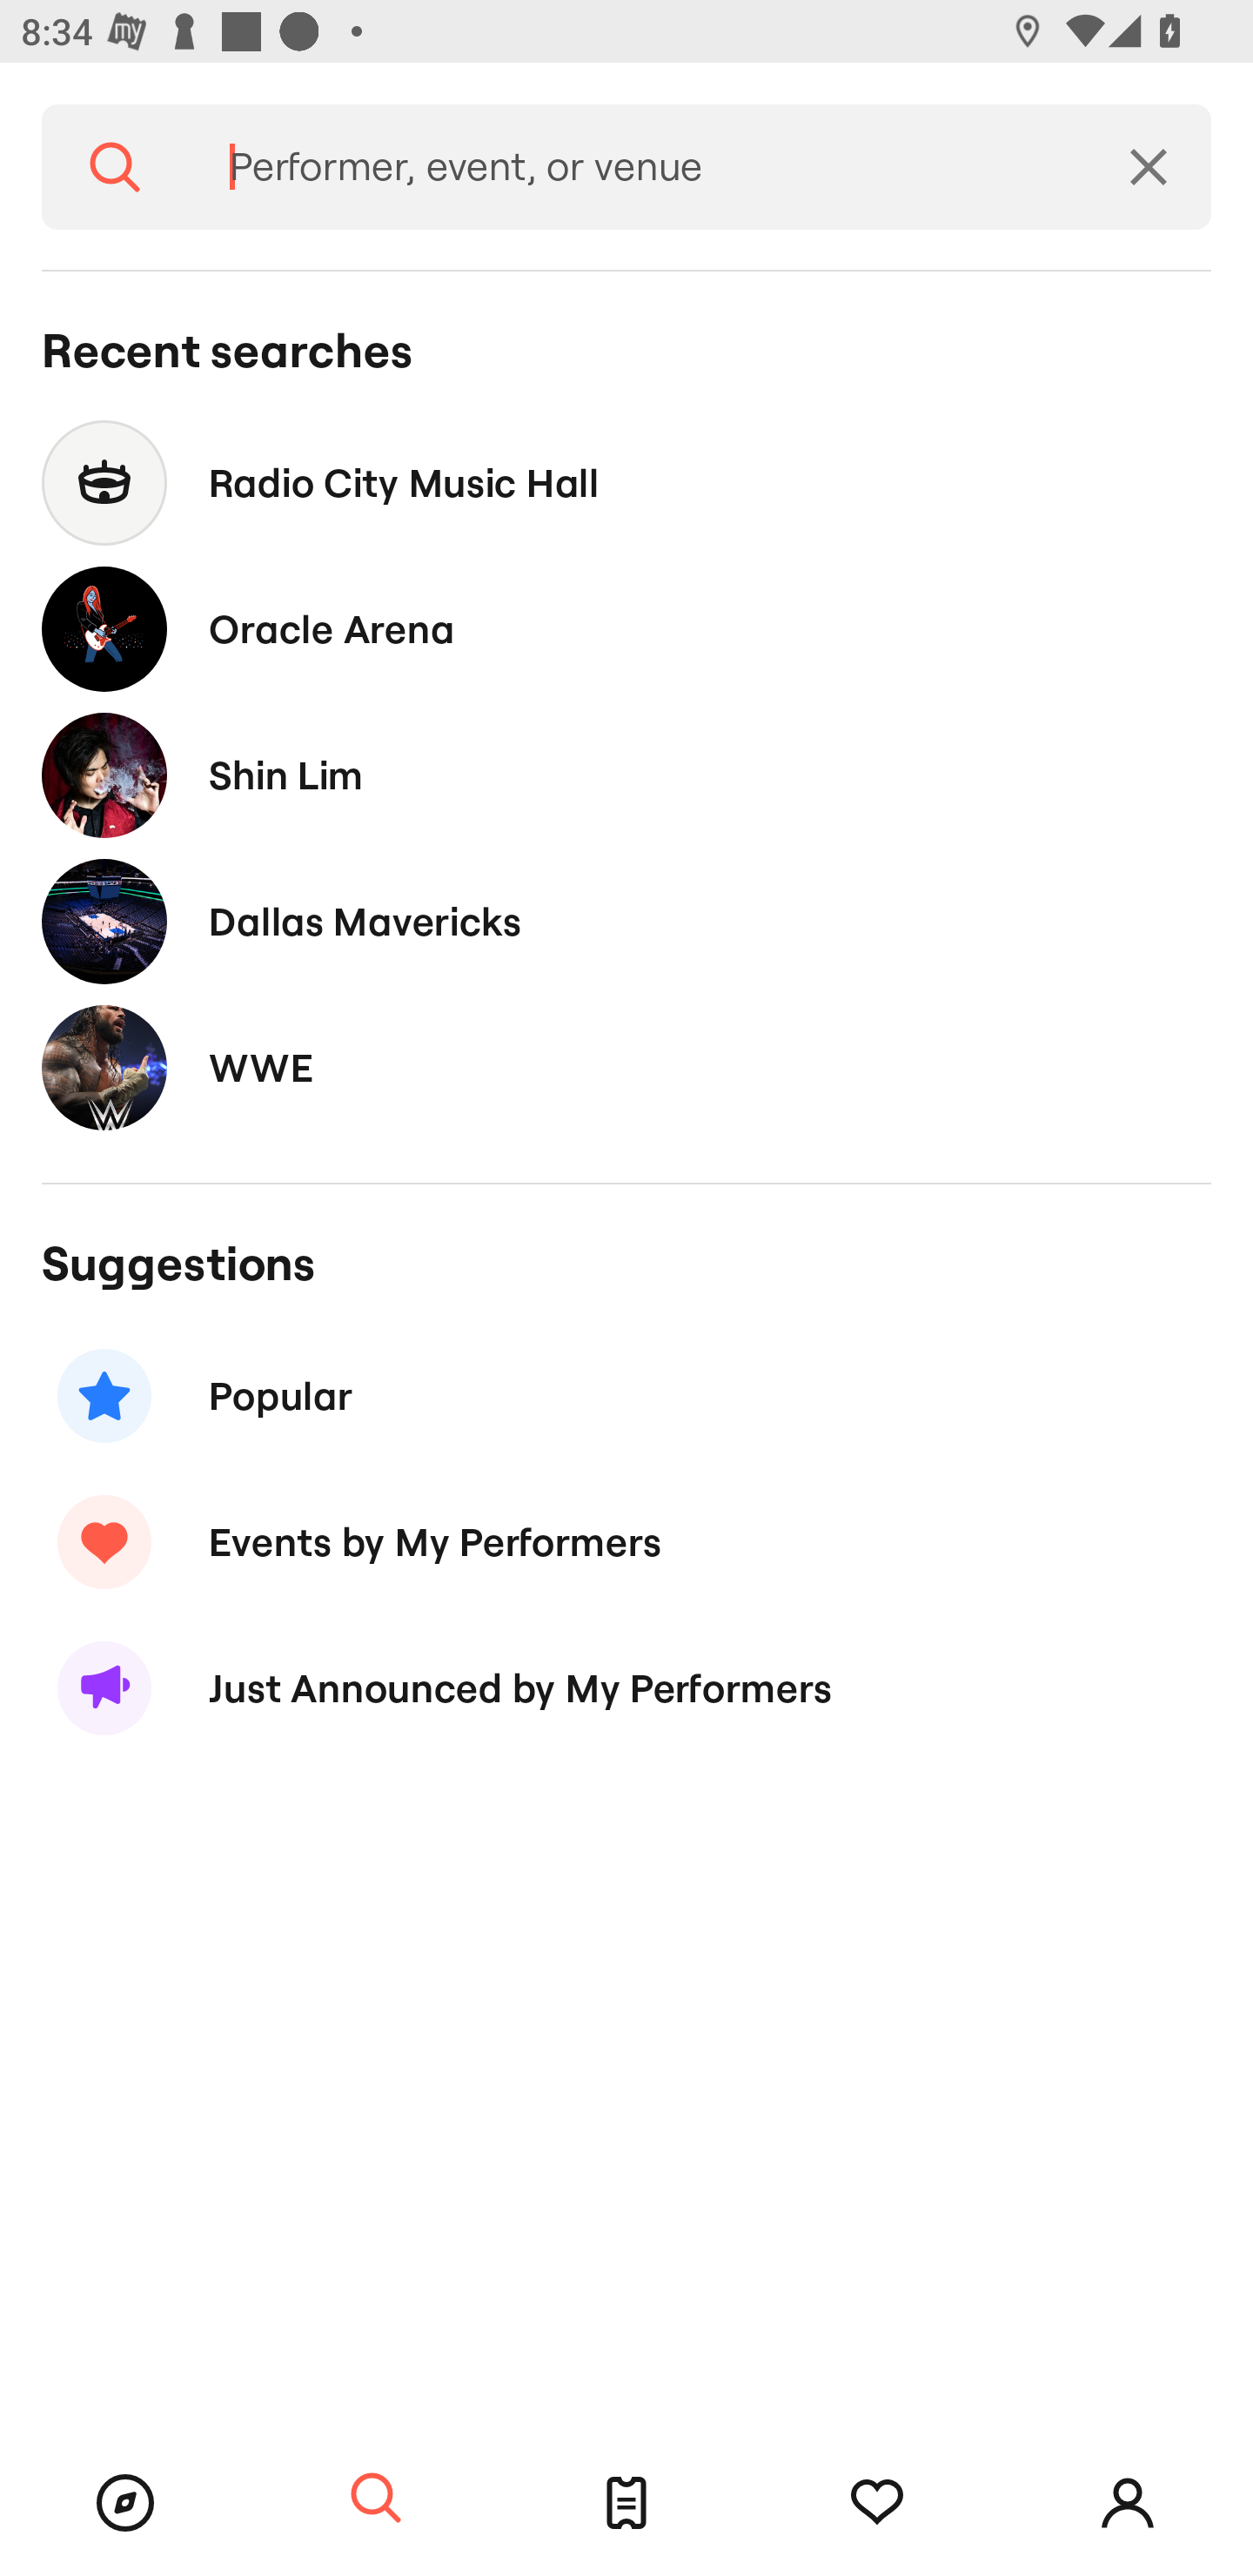 The height and width of the screenshot is (2576, 1253). What do you see at coordinates (125, 2503) in the screenshot?
I see `Browse` at bounding box center [125, 2503].